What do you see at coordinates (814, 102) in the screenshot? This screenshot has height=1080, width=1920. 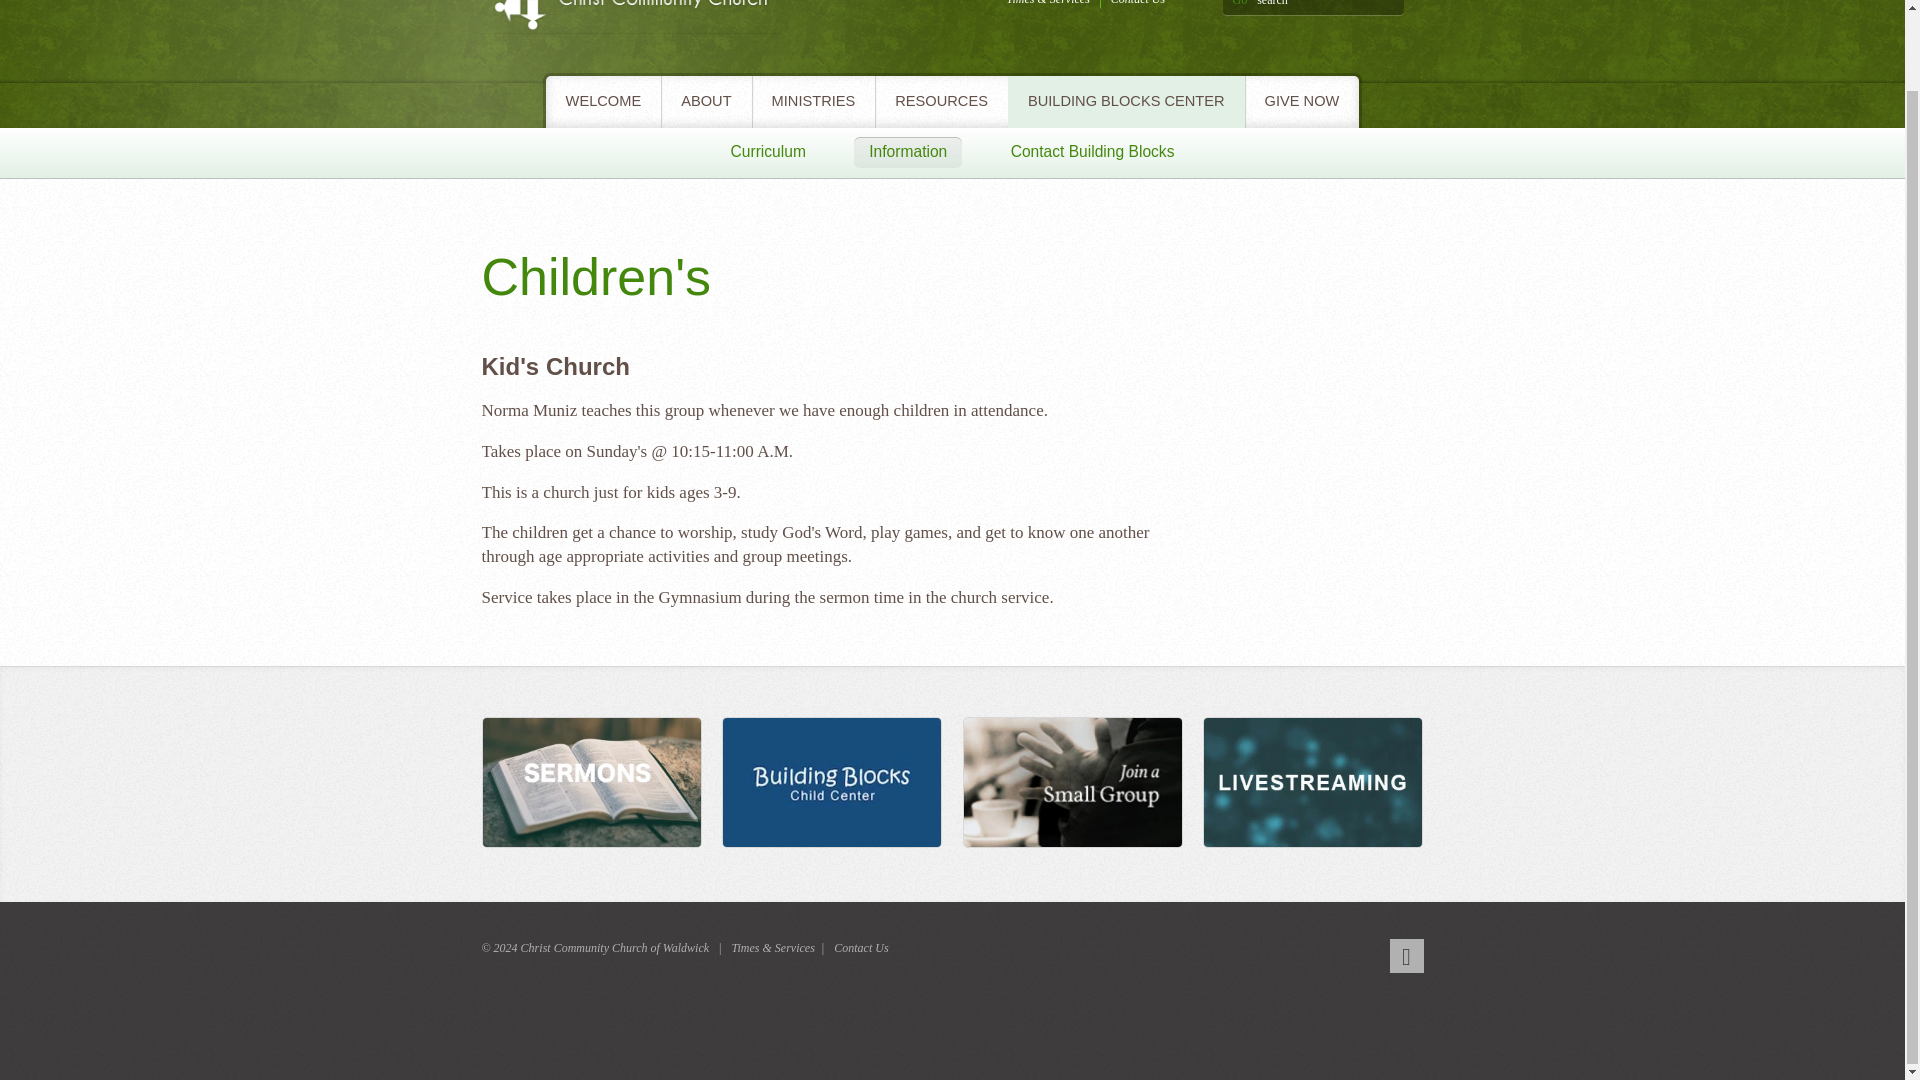 I see `MINISTRIES` at bounding box center [814, 102].